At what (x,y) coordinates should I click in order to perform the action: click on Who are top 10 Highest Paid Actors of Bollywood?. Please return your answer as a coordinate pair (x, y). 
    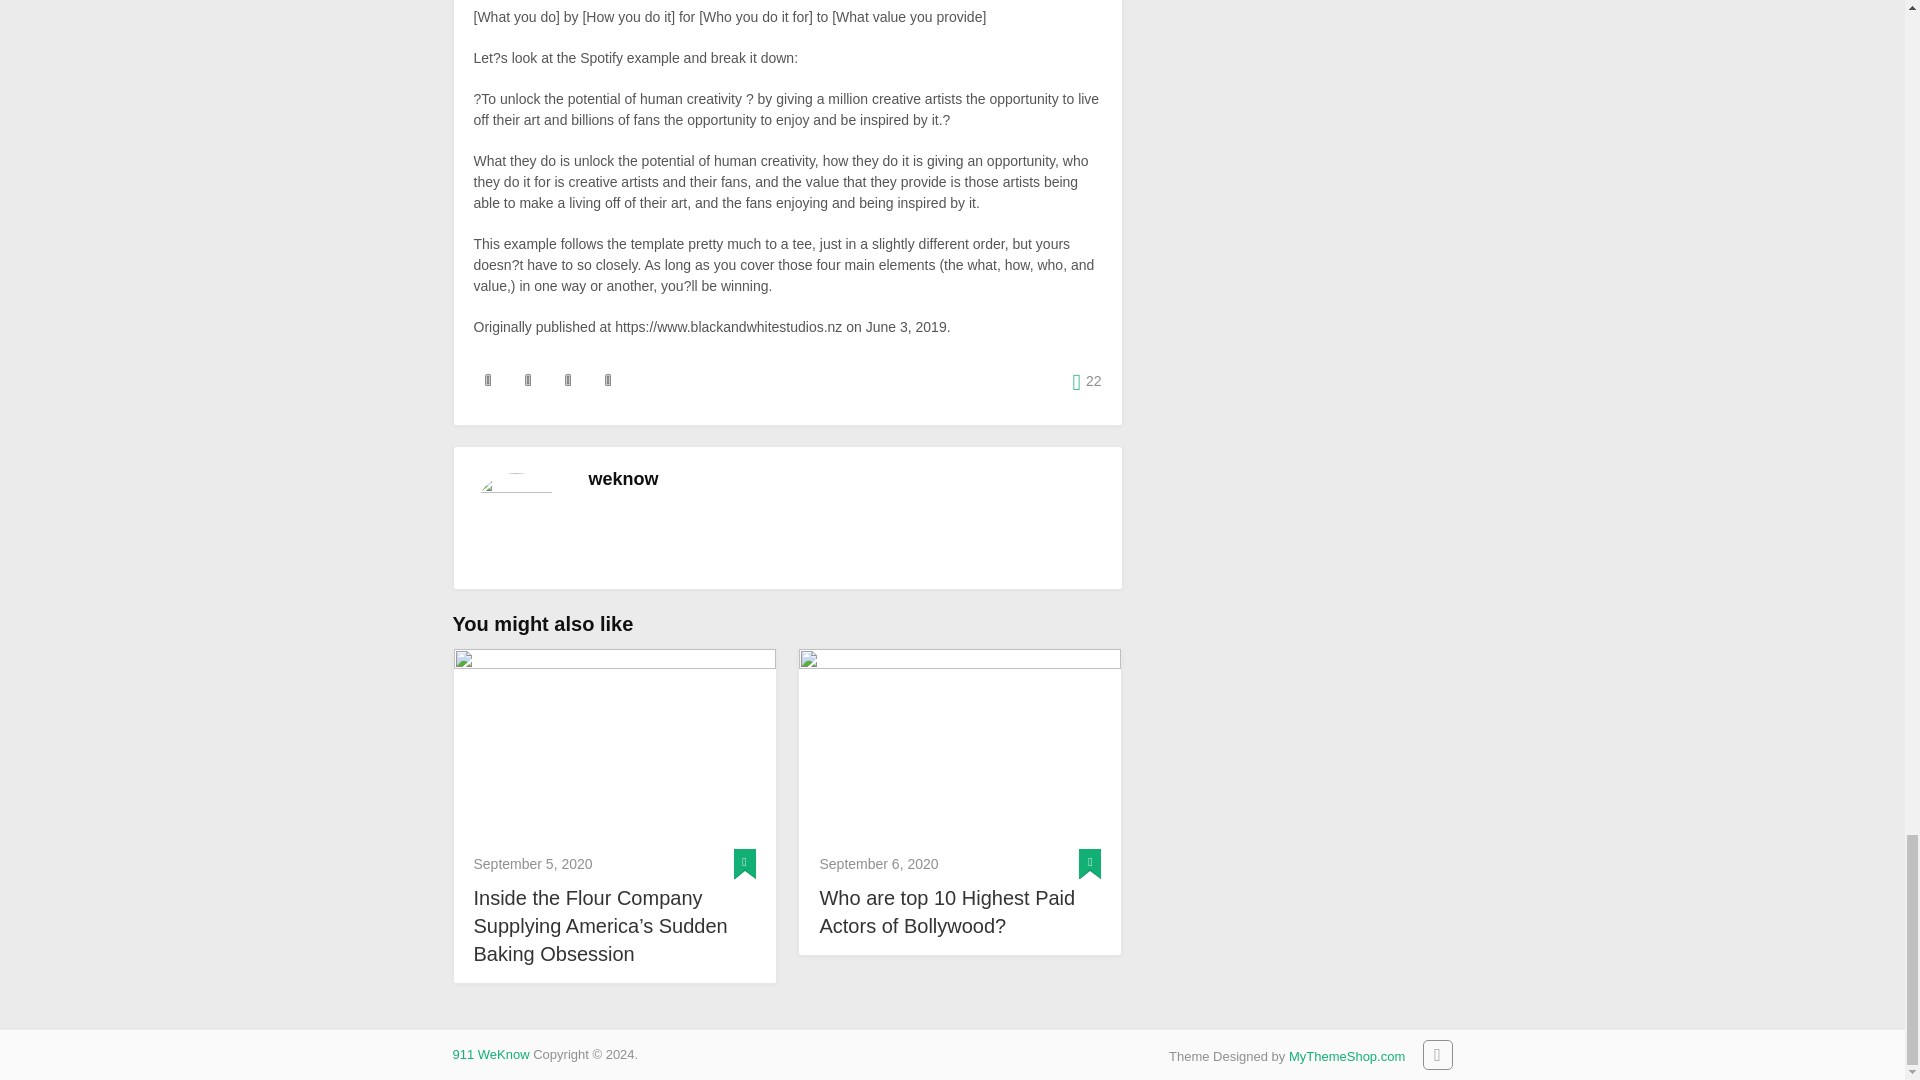
    Looking at the image, I should click on (960, 912).